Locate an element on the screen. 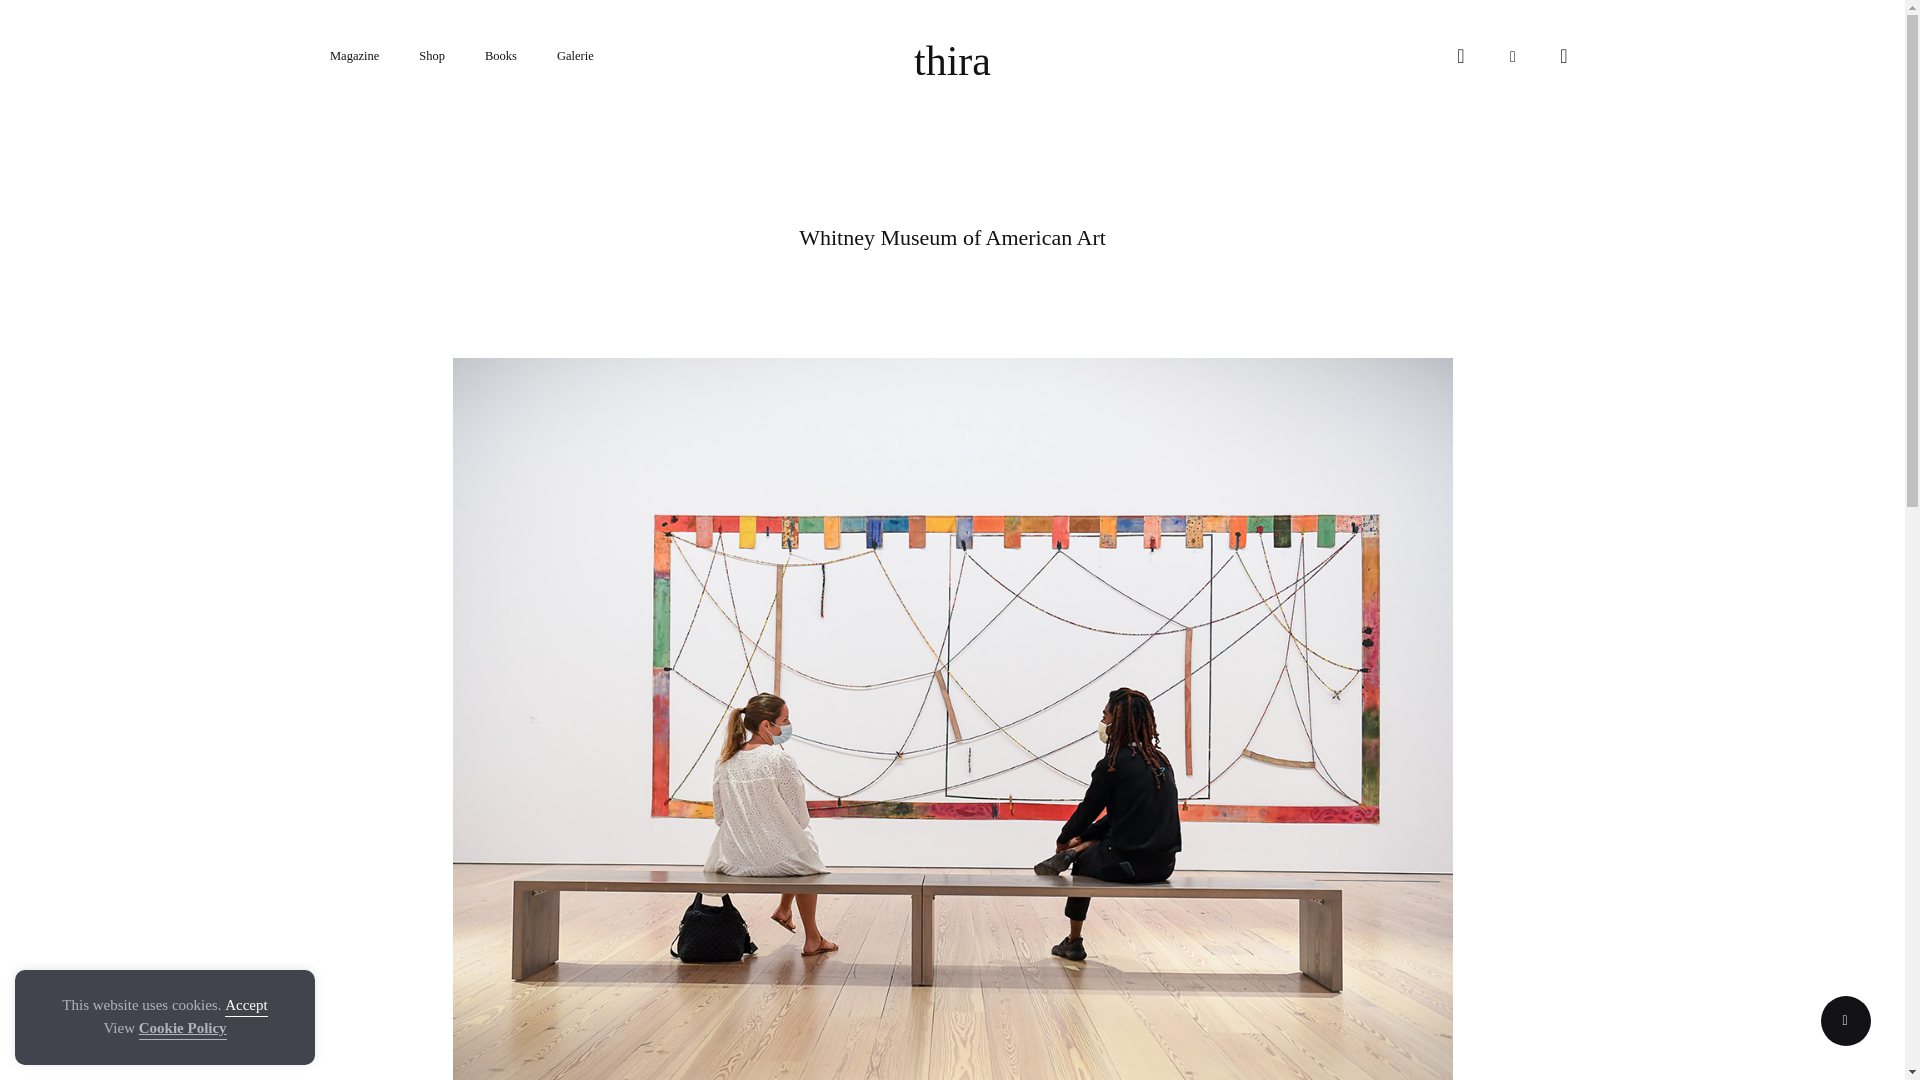  Instagram is located at coordinates (608, 861).